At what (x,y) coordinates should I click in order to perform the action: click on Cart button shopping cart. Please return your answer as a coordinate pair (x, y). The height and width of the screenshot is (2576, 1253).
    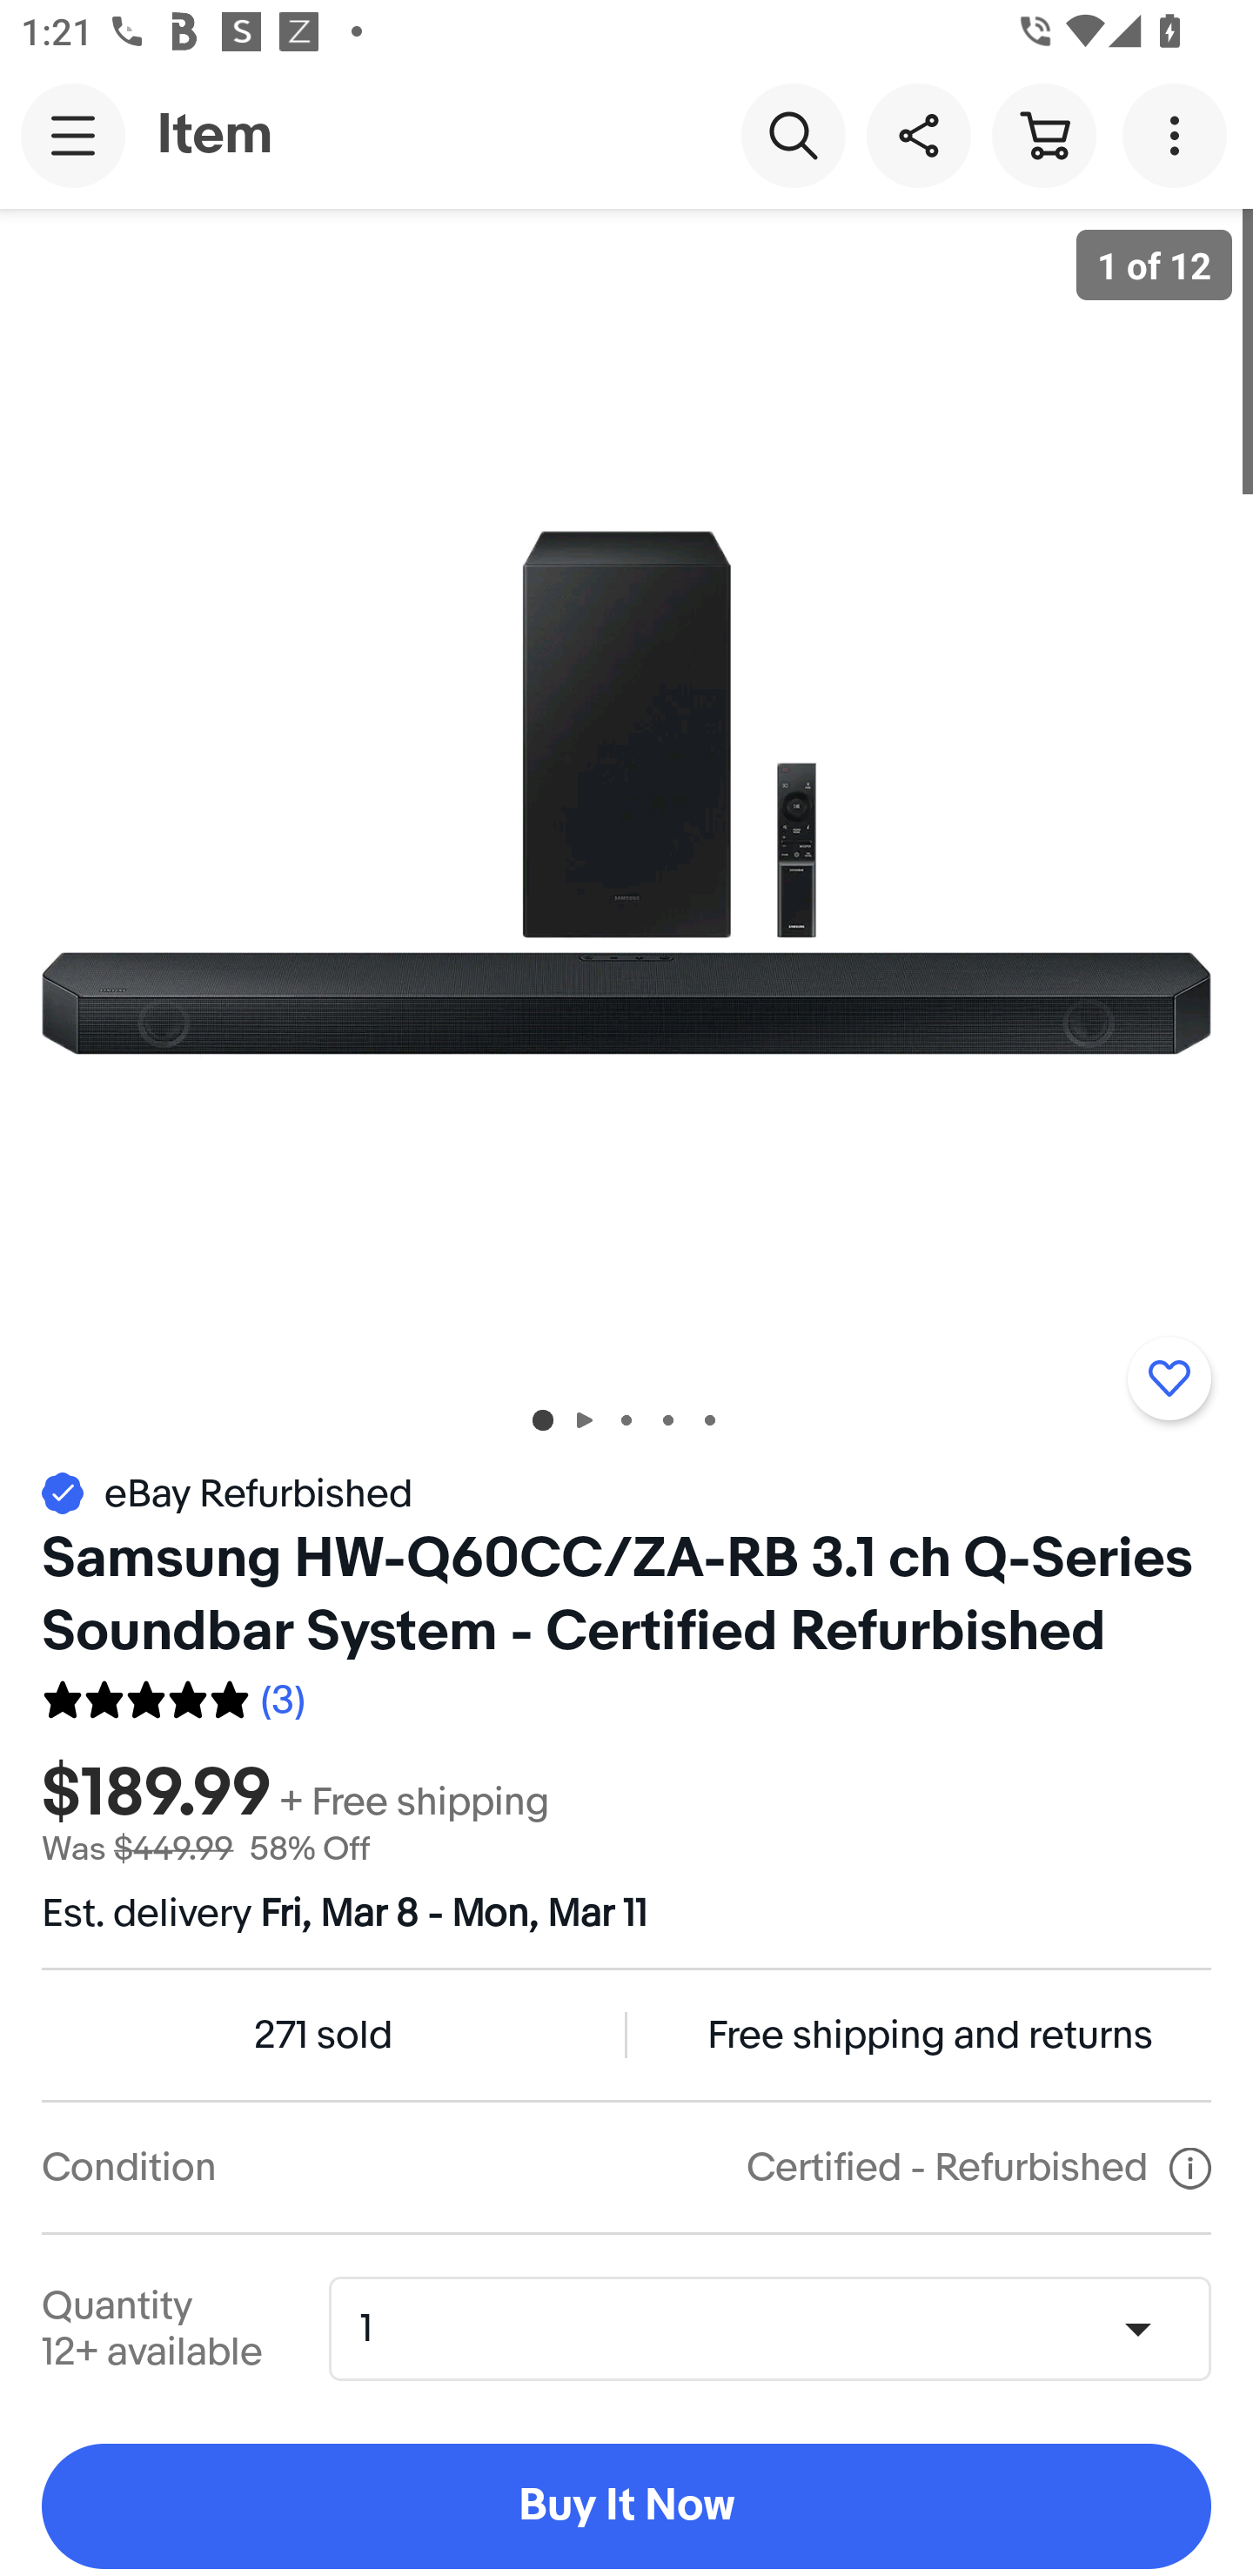
    Looking at the image, I should click on (1043, 134).